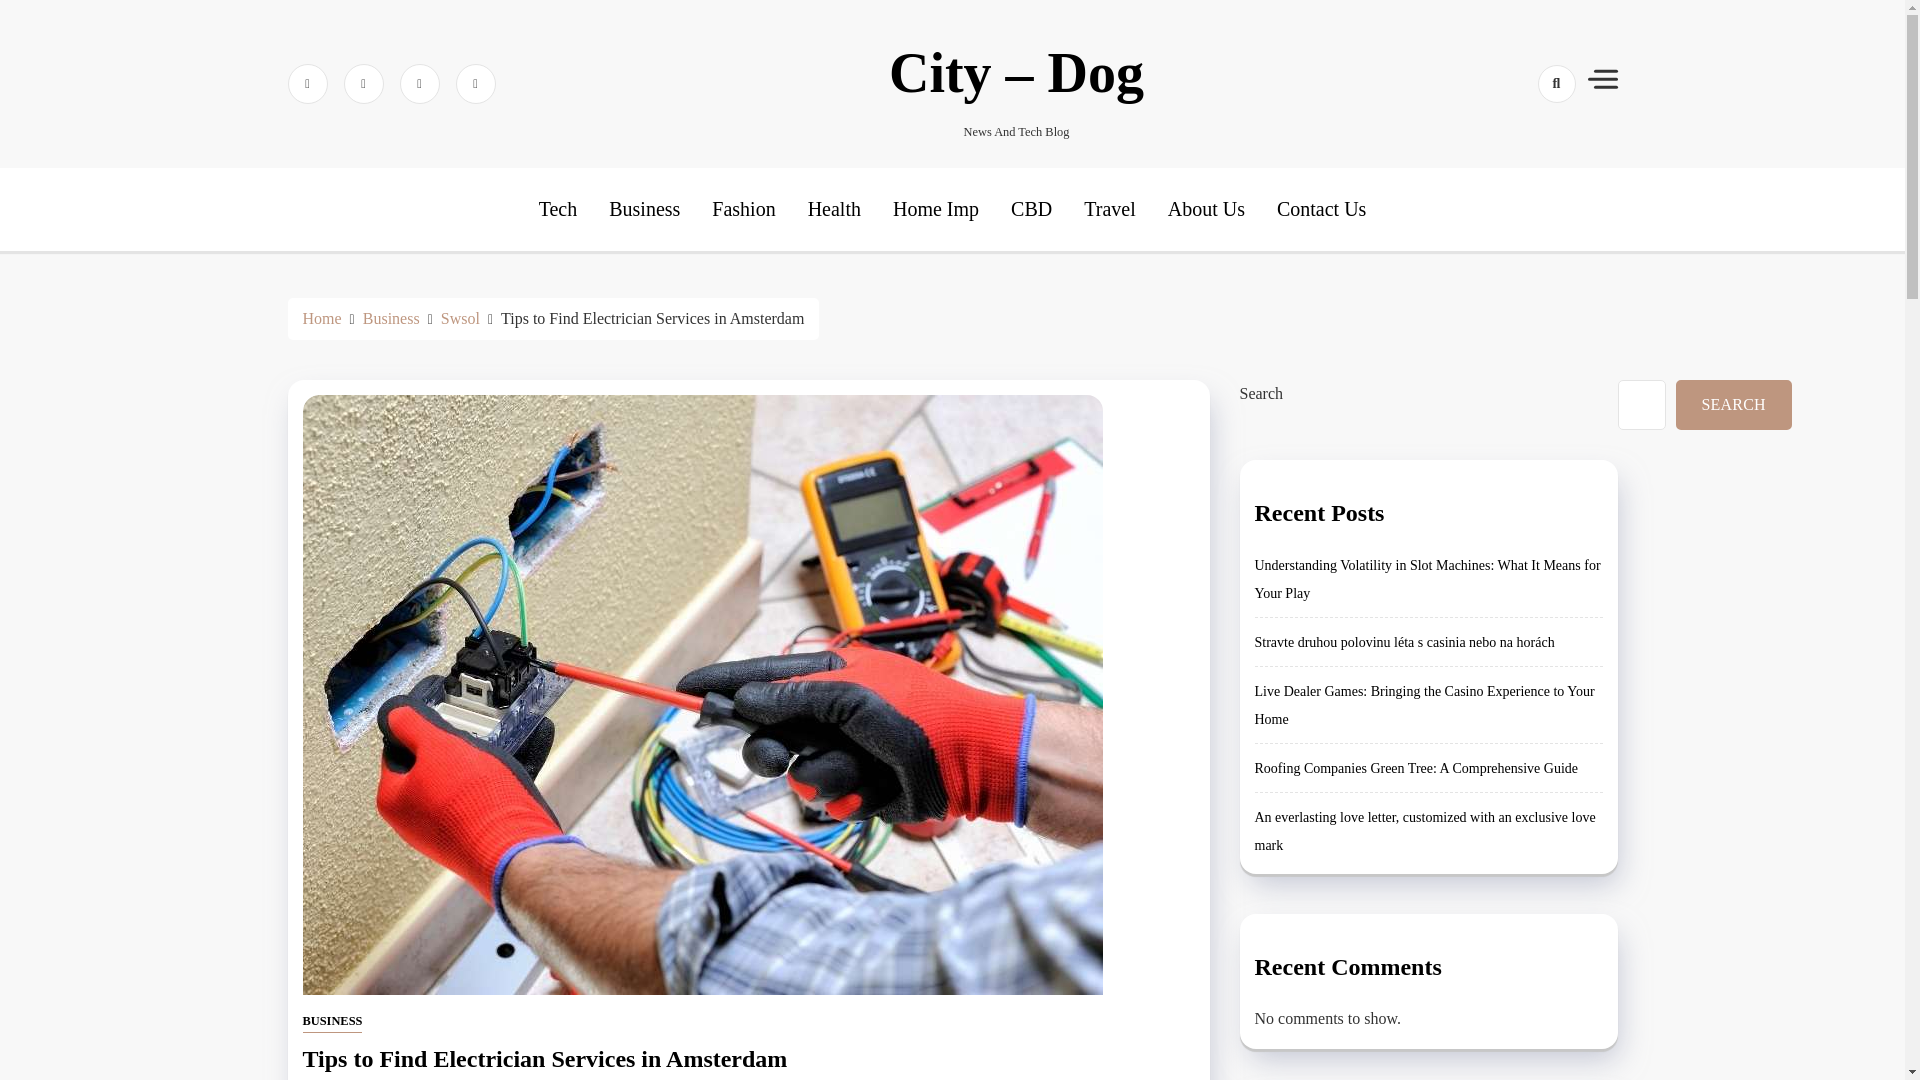 This screenshot has height=1080, width=1920. Describe the element at coordinates (321, 318) in the screenshot. I see `Home` at that location.